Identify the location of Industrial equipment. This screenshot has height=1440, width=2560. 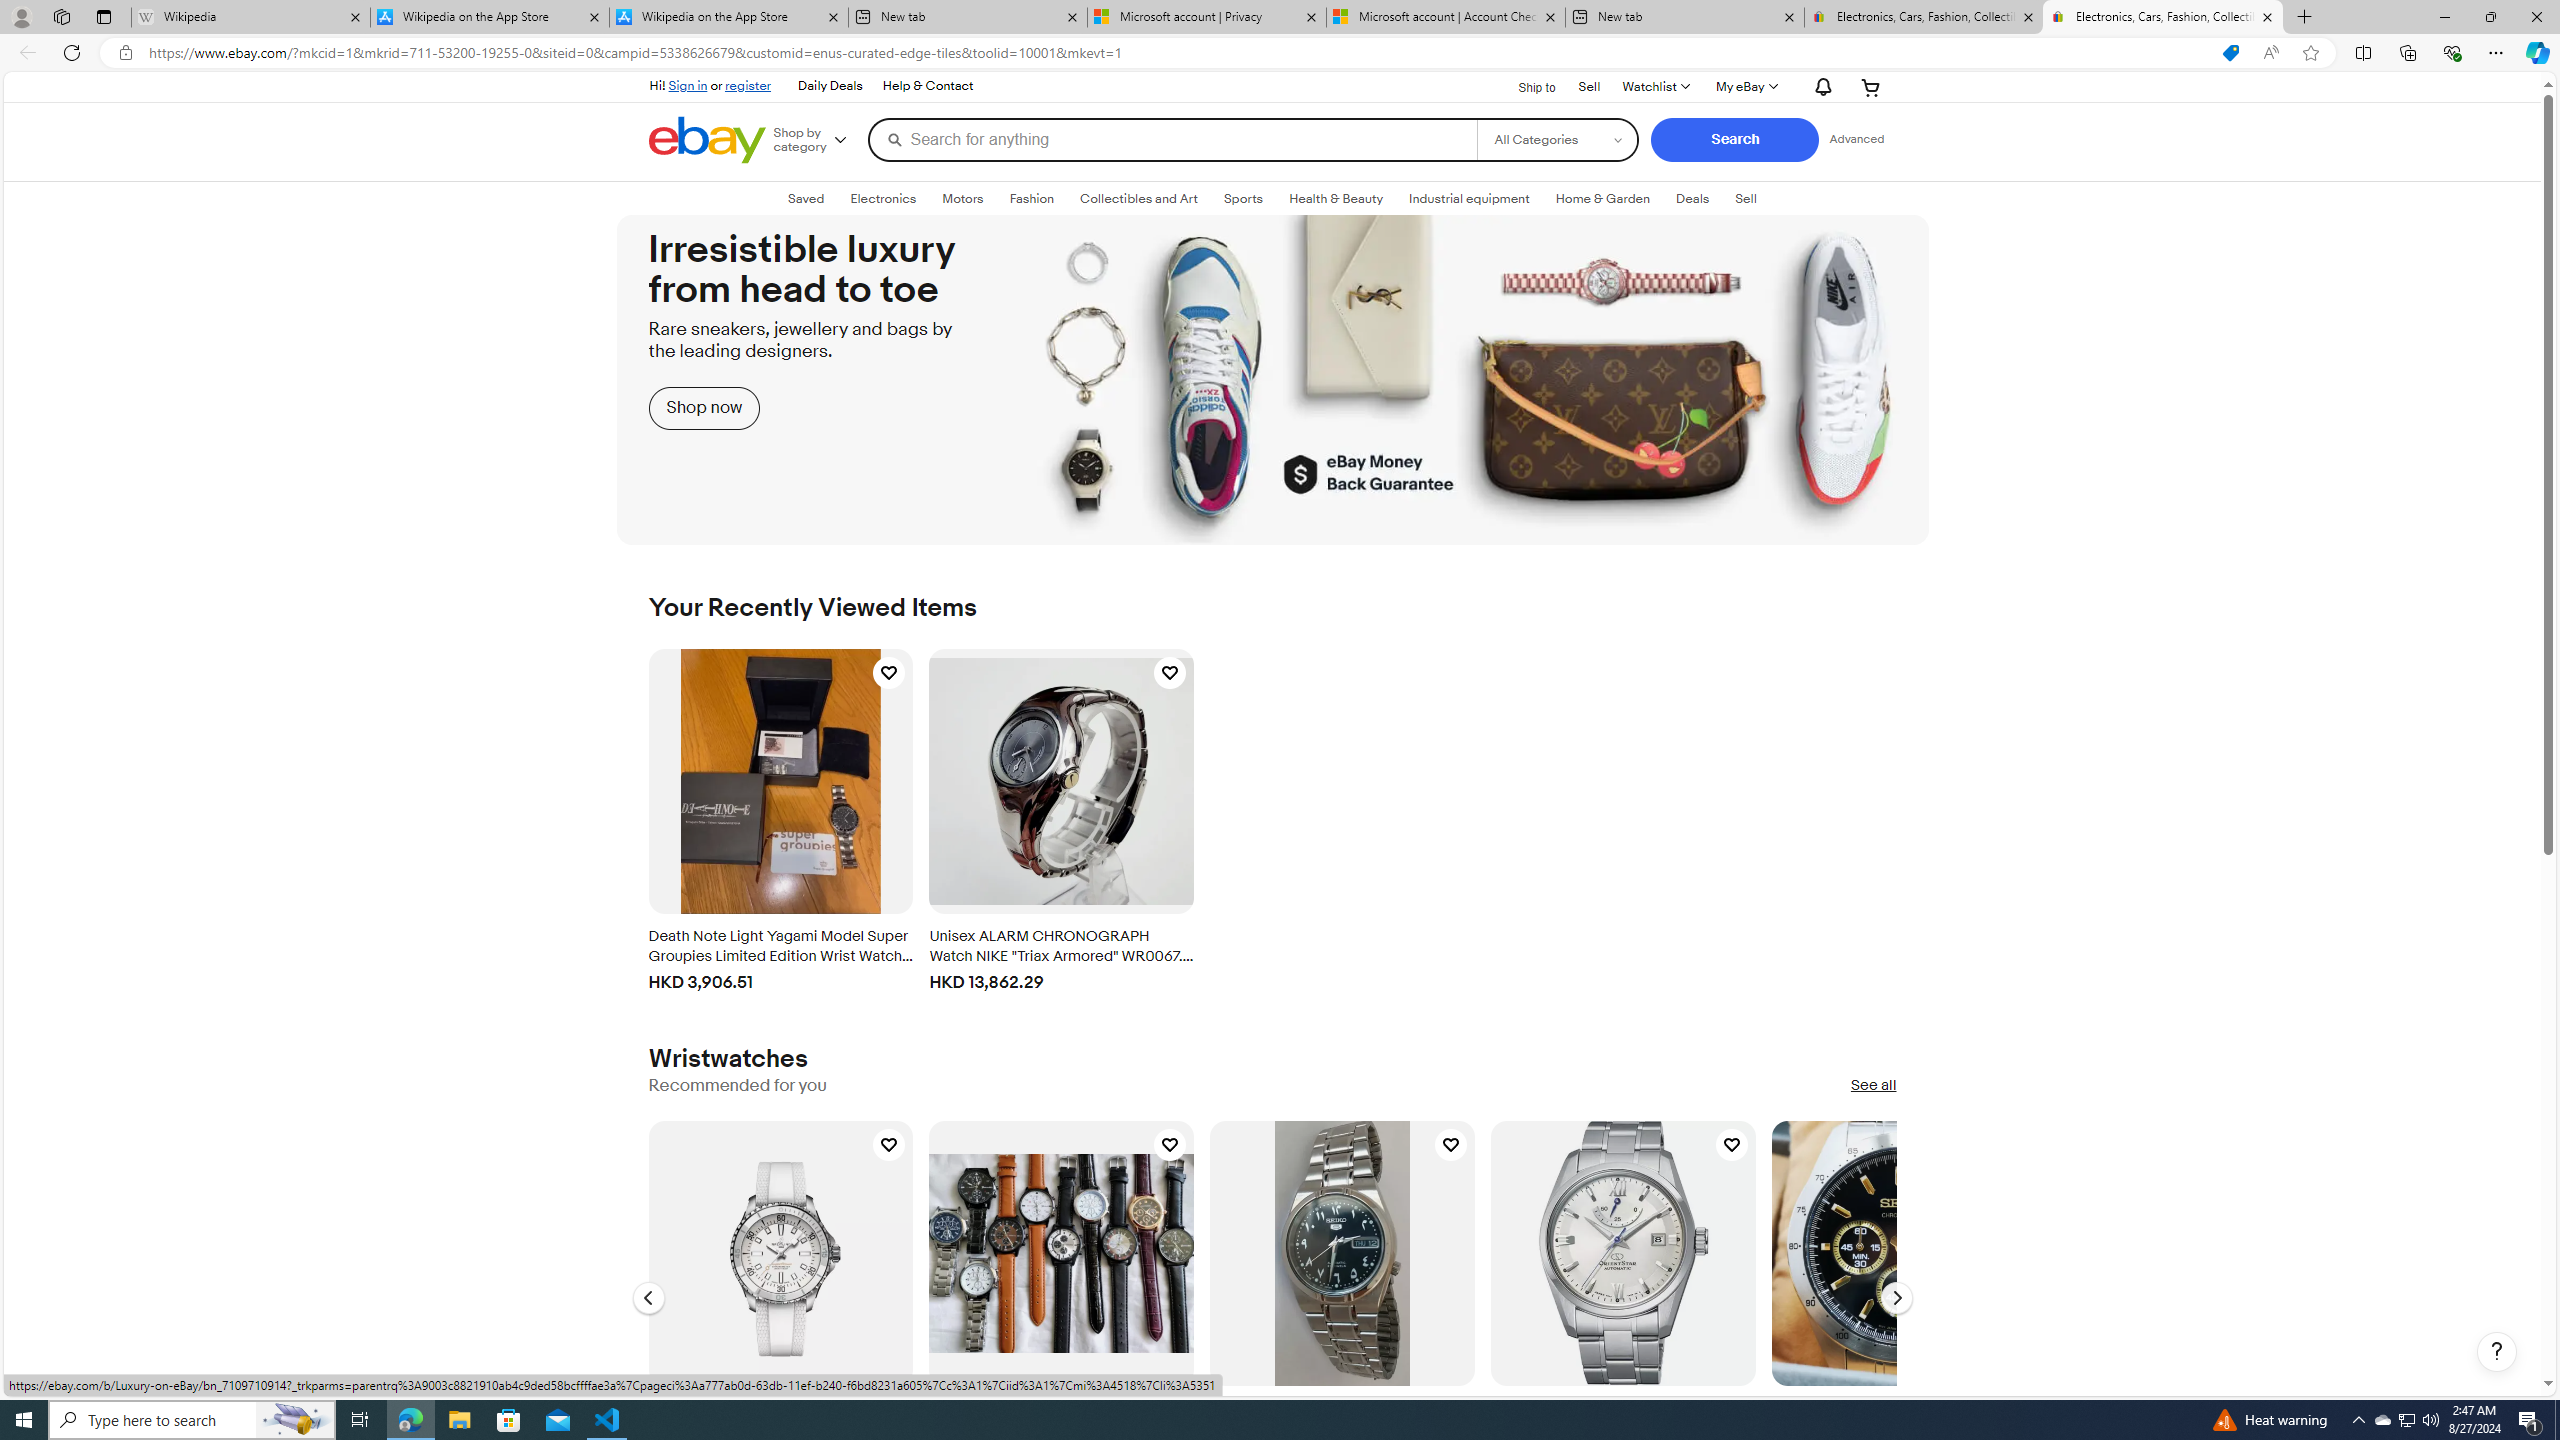
(1469, 199).